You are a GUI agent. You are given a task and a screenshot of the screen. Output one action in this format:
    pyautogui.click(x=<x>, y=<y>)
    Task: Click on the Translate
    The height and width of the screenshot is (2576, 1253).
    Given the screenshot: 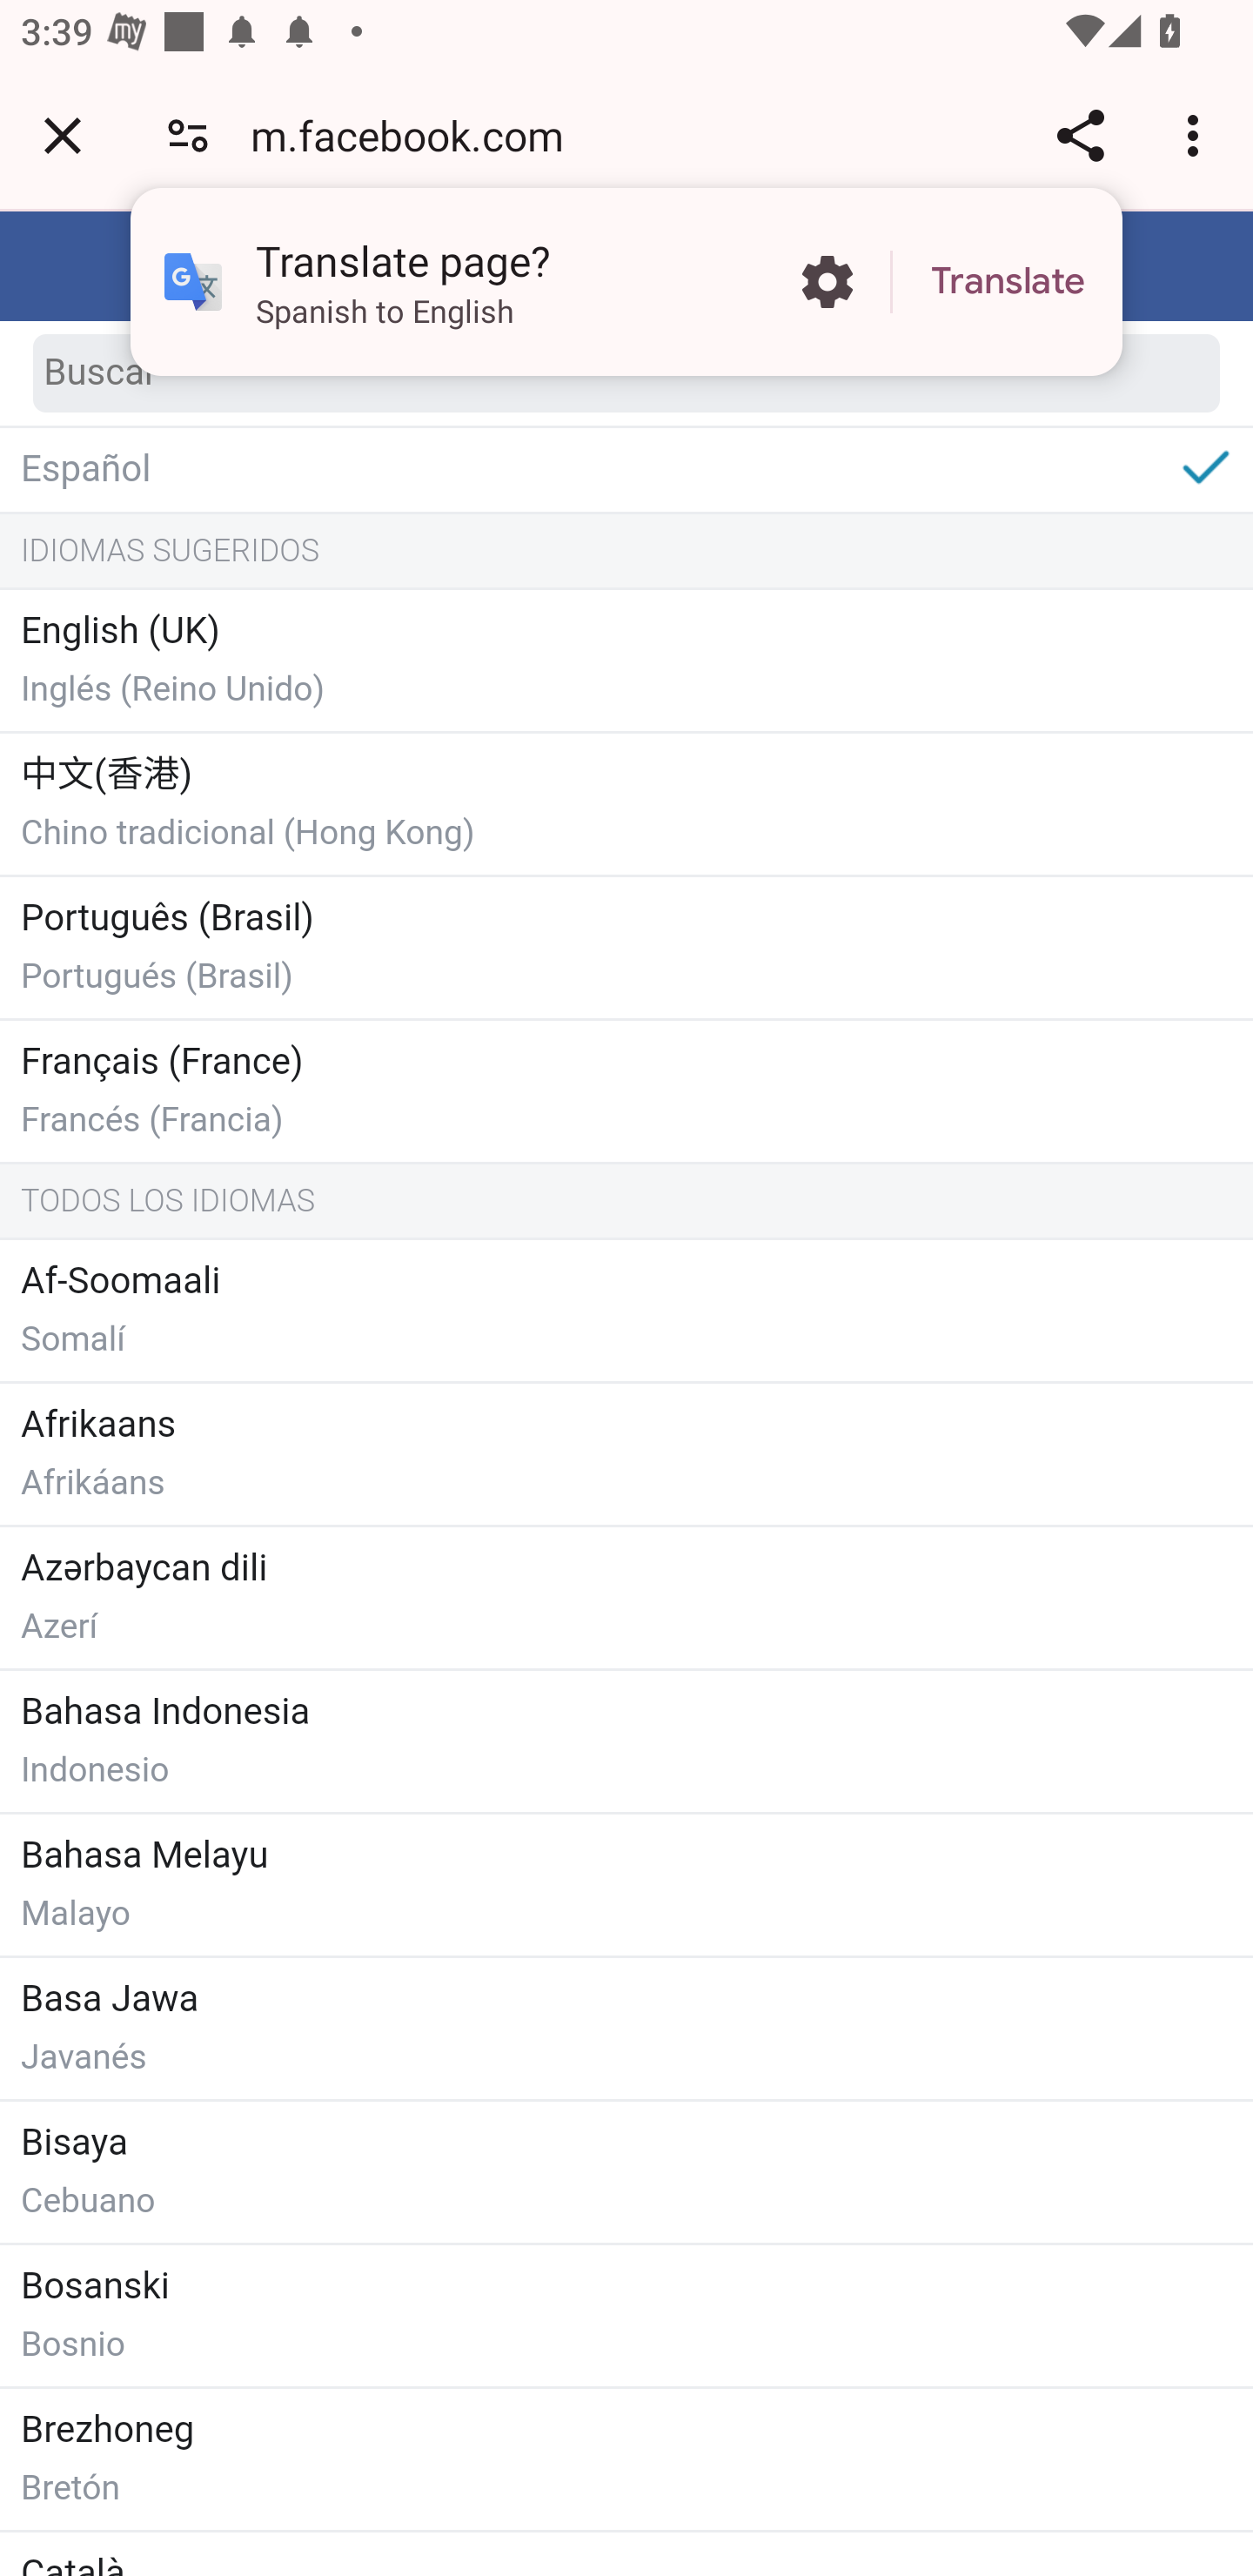 What is the action you would take?
    pyautogui.click(x=1008, y=282)
    